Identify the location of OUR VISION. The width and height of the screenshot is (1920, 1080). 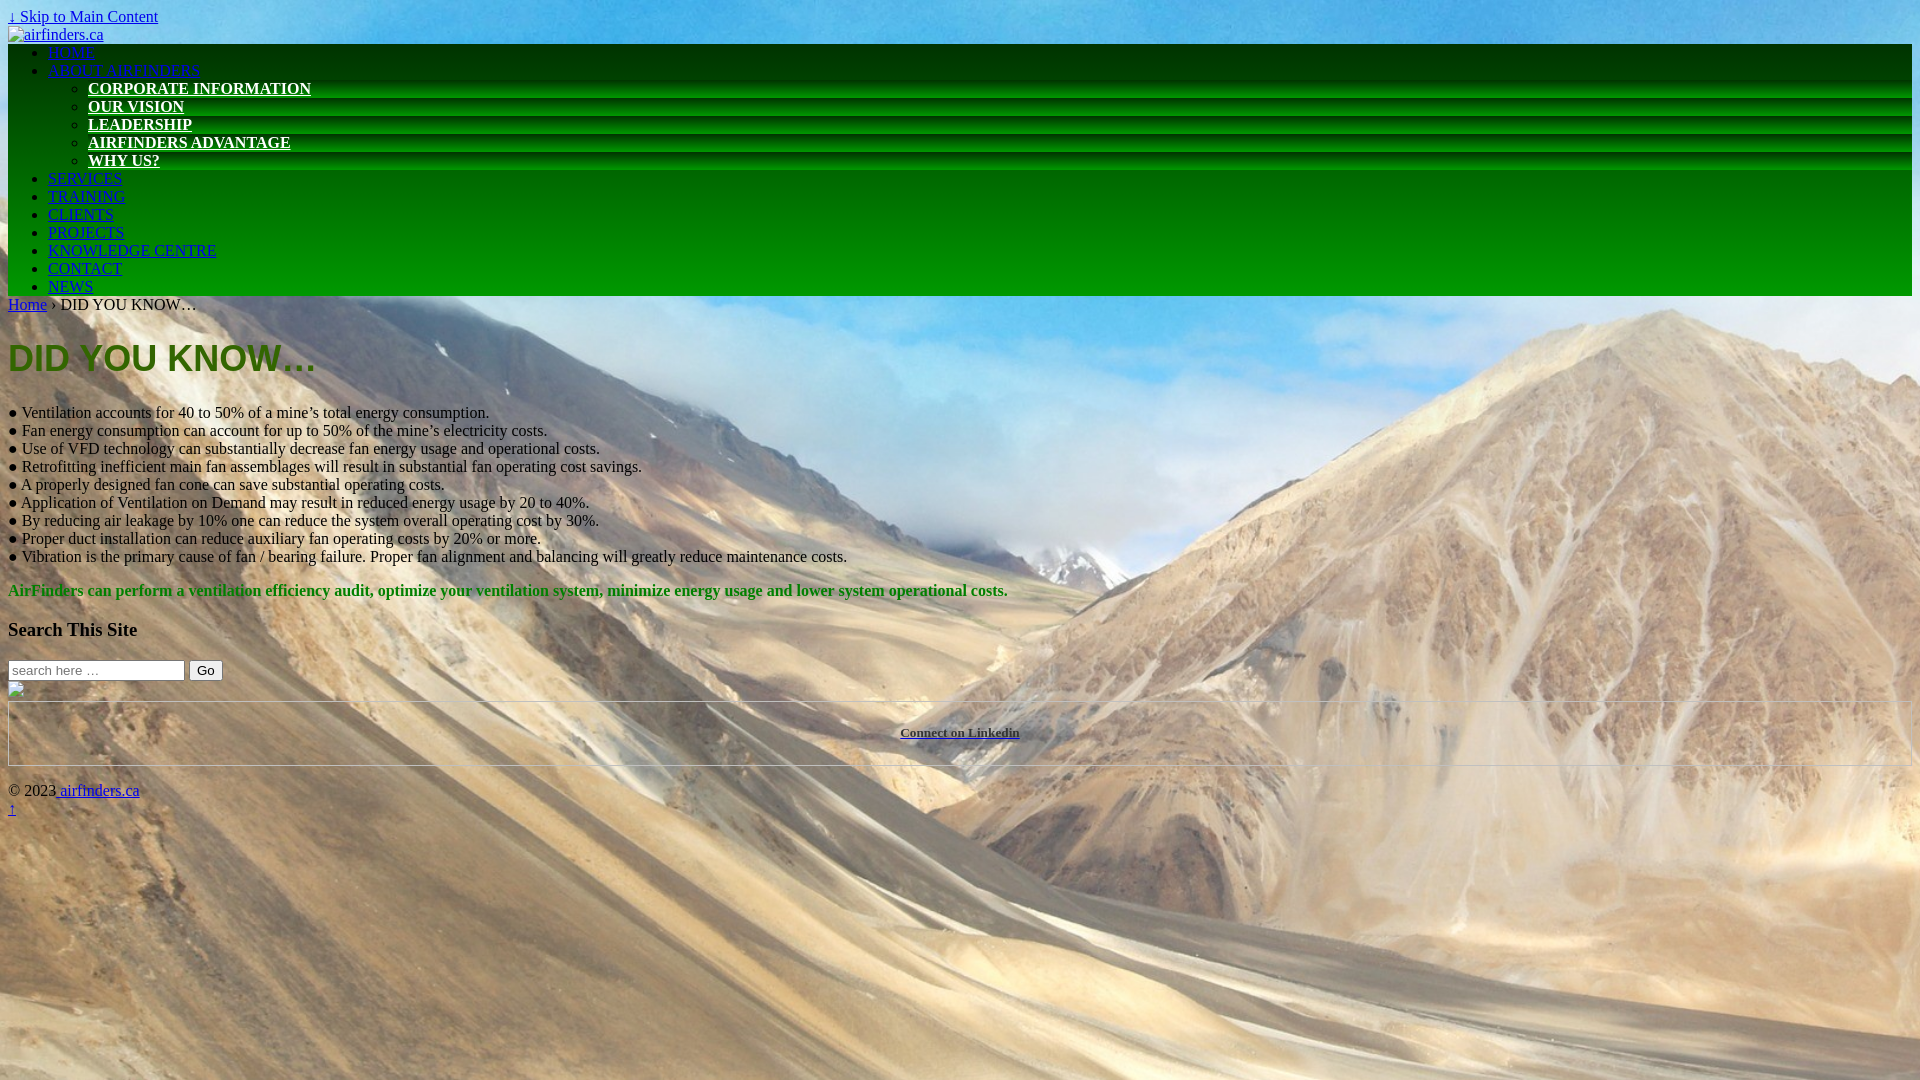
(136, 106).